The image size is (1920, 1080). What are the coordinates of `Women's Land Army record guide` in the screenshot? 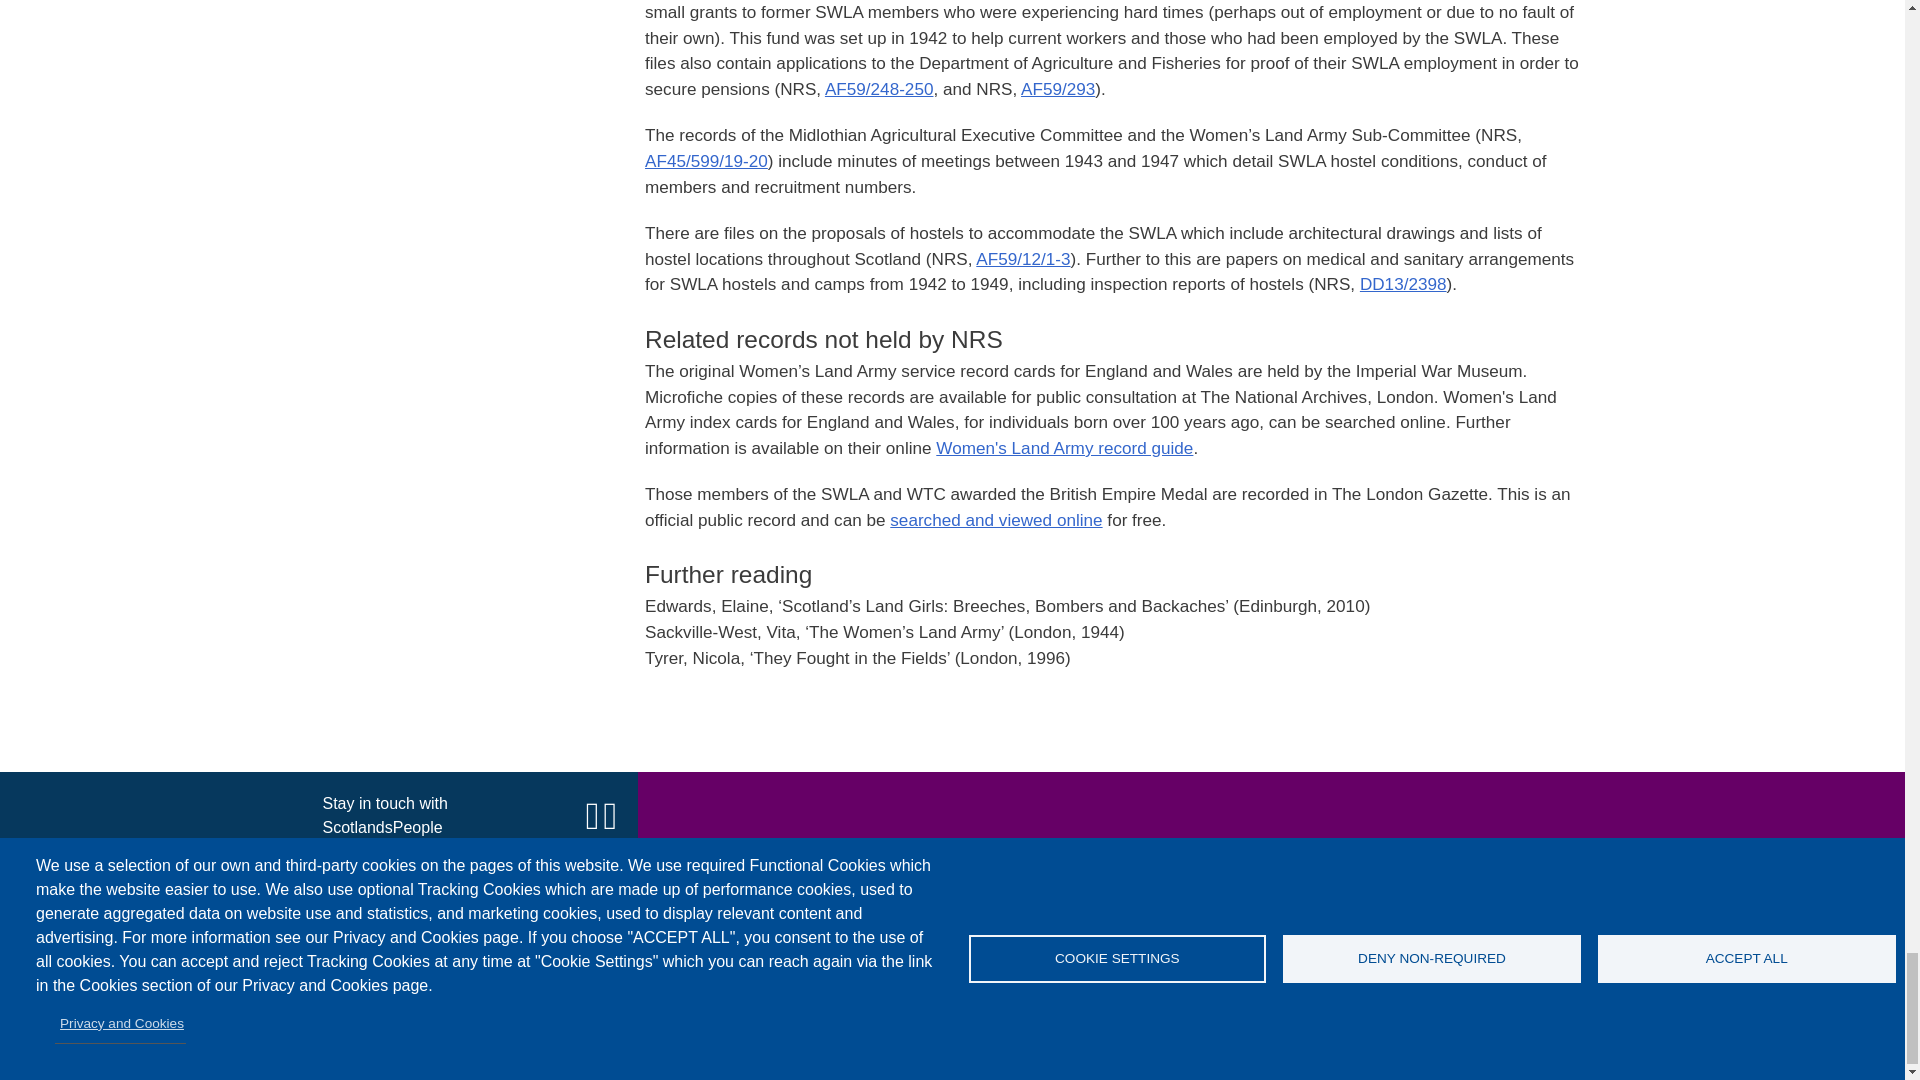 It's located at (1064, 448).